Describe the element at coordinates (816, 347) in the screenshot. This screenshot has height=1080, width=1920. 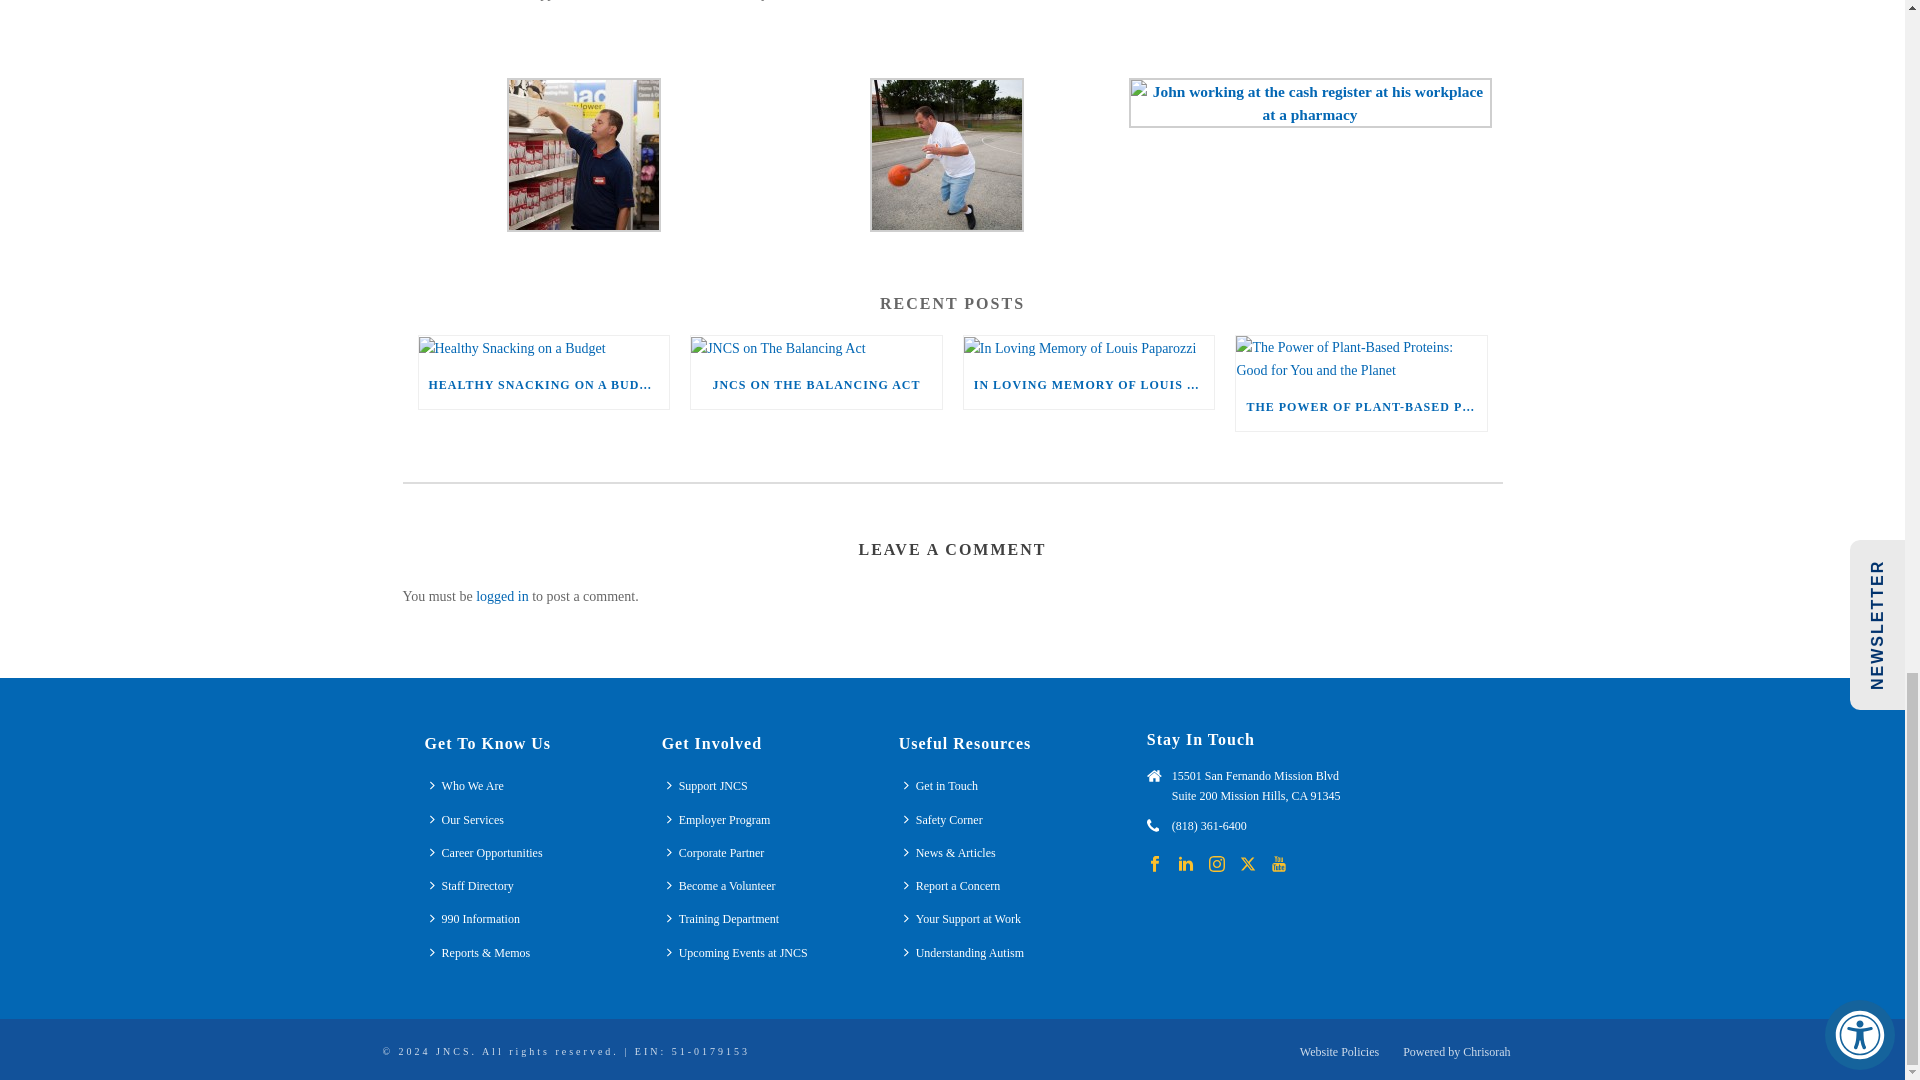
I see `JNCS on The Balancing Act` at that location.